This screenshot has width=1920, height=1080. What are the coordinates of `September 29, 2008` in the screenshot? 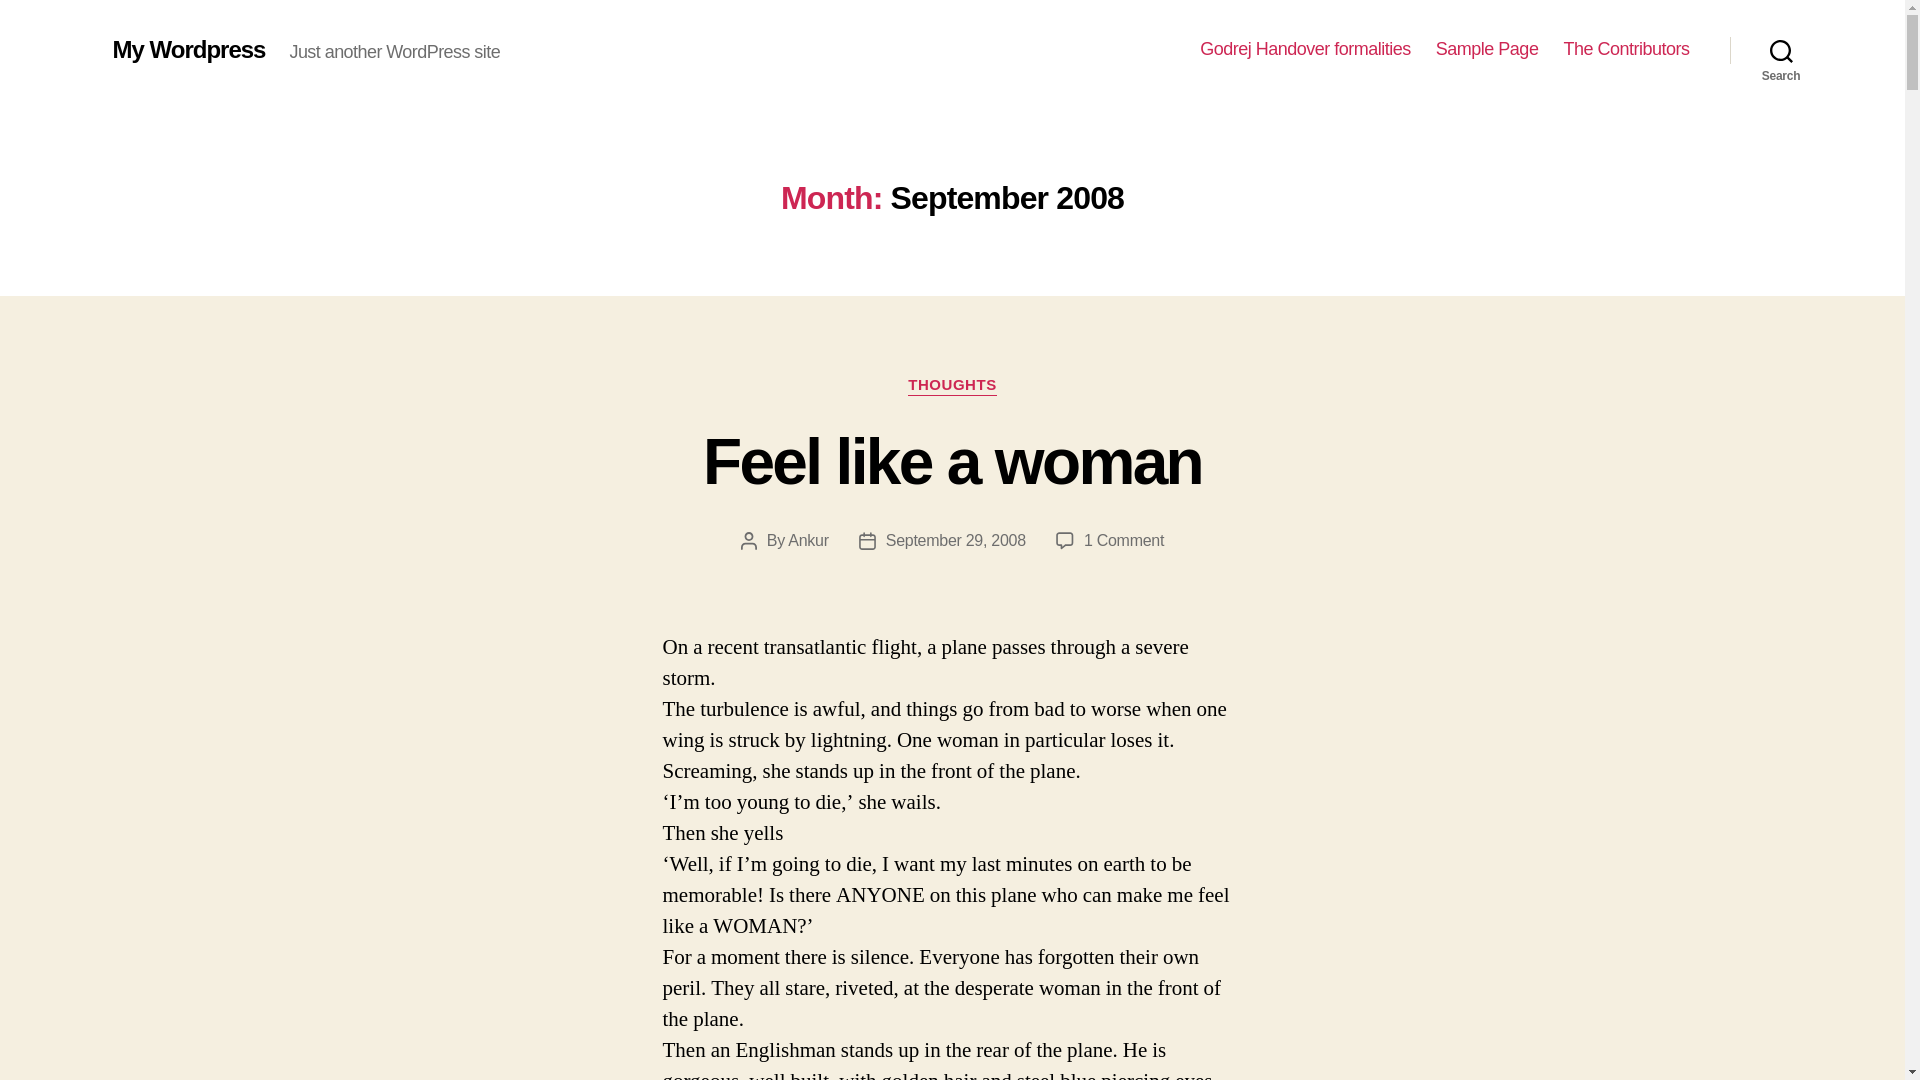 It's located at (955, 540).